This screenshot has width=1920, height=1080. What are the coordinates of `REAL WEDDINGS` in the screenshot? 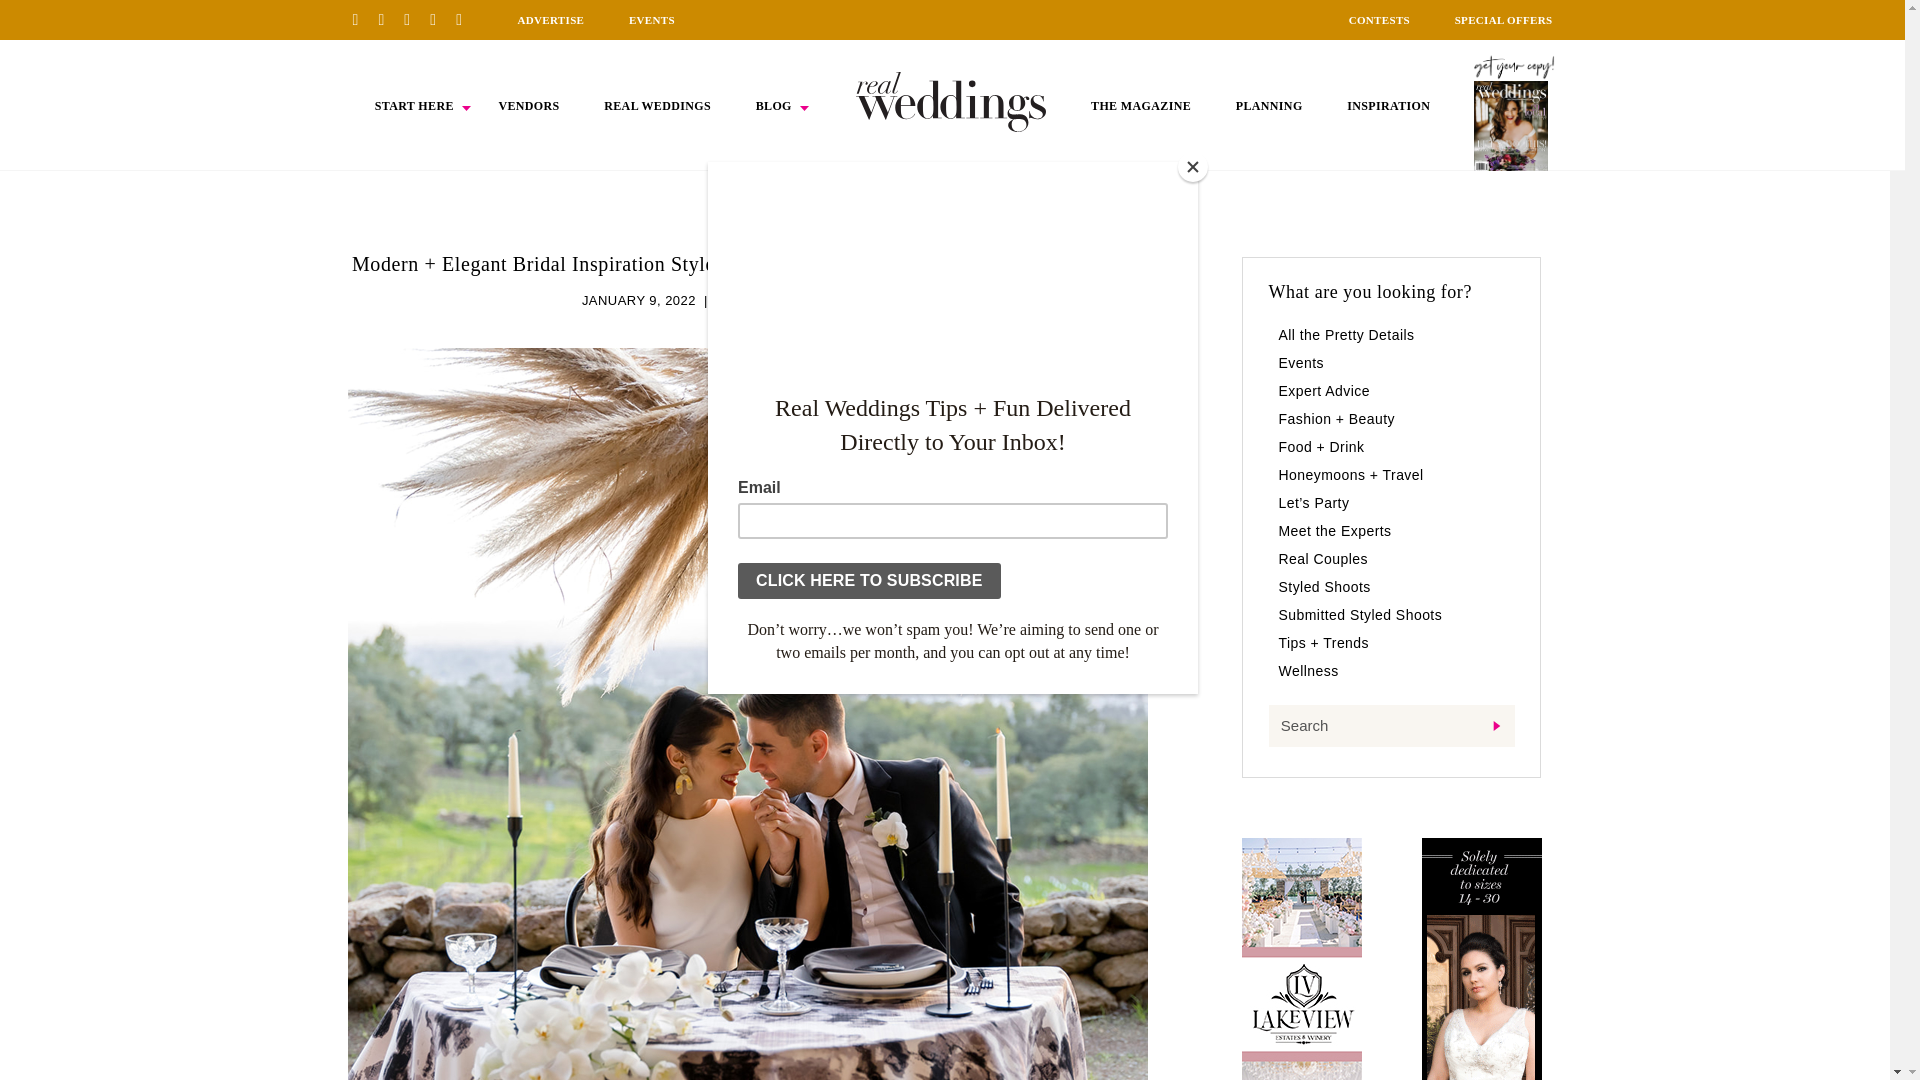 It's located at (657, 106).